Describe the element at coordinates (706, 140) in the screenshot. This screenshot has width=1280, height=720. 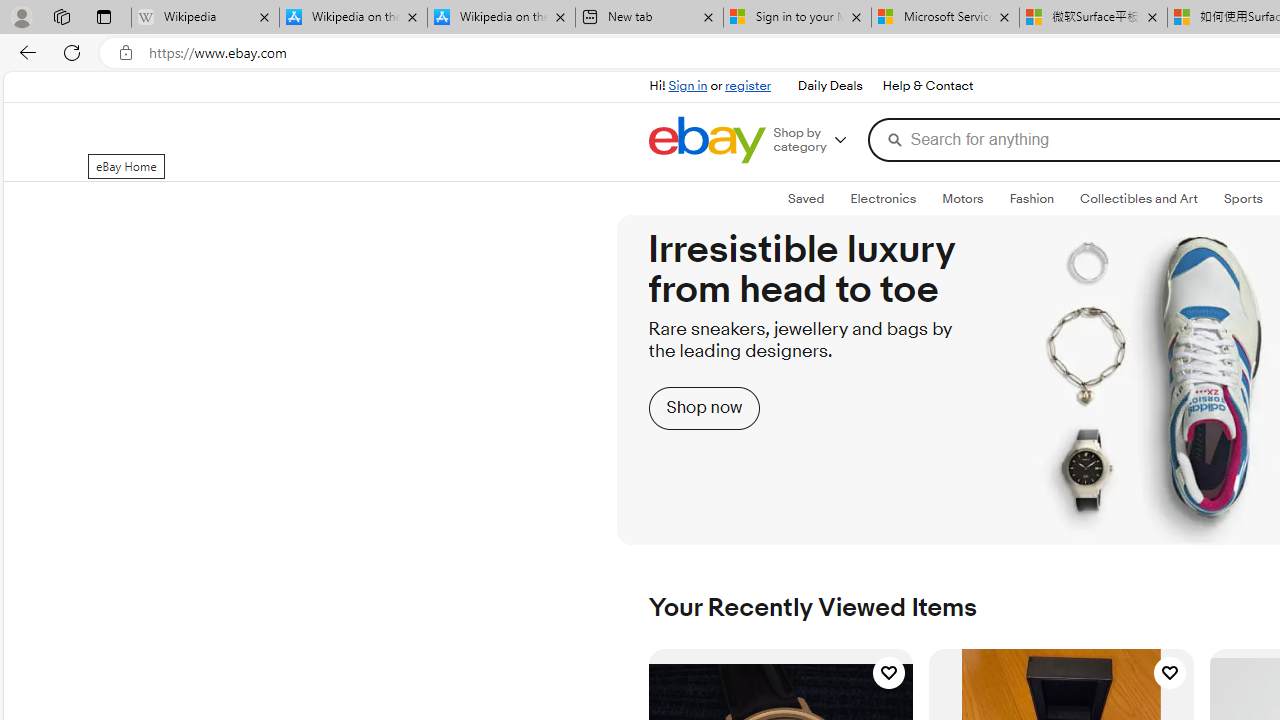
I see `eBay Home` at that location.